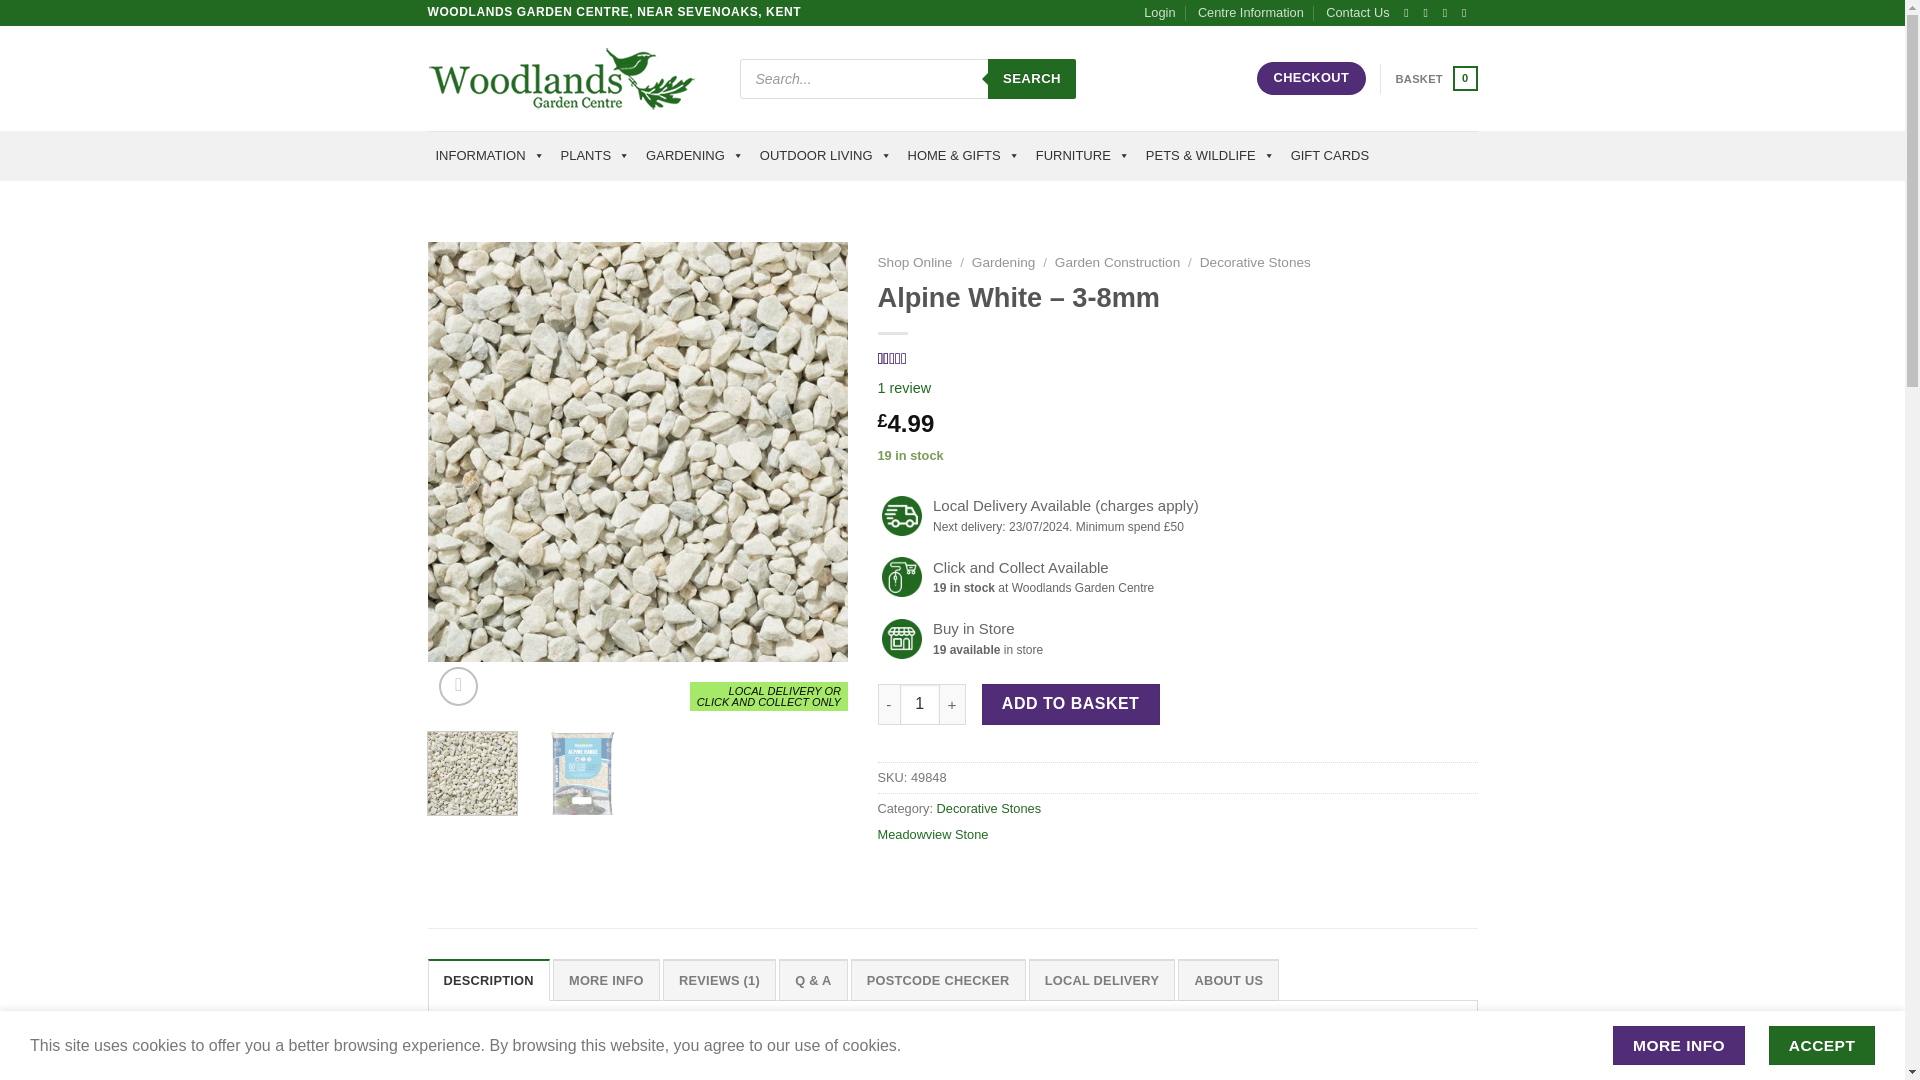 The width and height of the screenshot is (1920, 1080). What do you see at coordinates (1436, 78) in the screenshot?
I see `Woodlands Garden Centre` at bounding box center [1436, 78].